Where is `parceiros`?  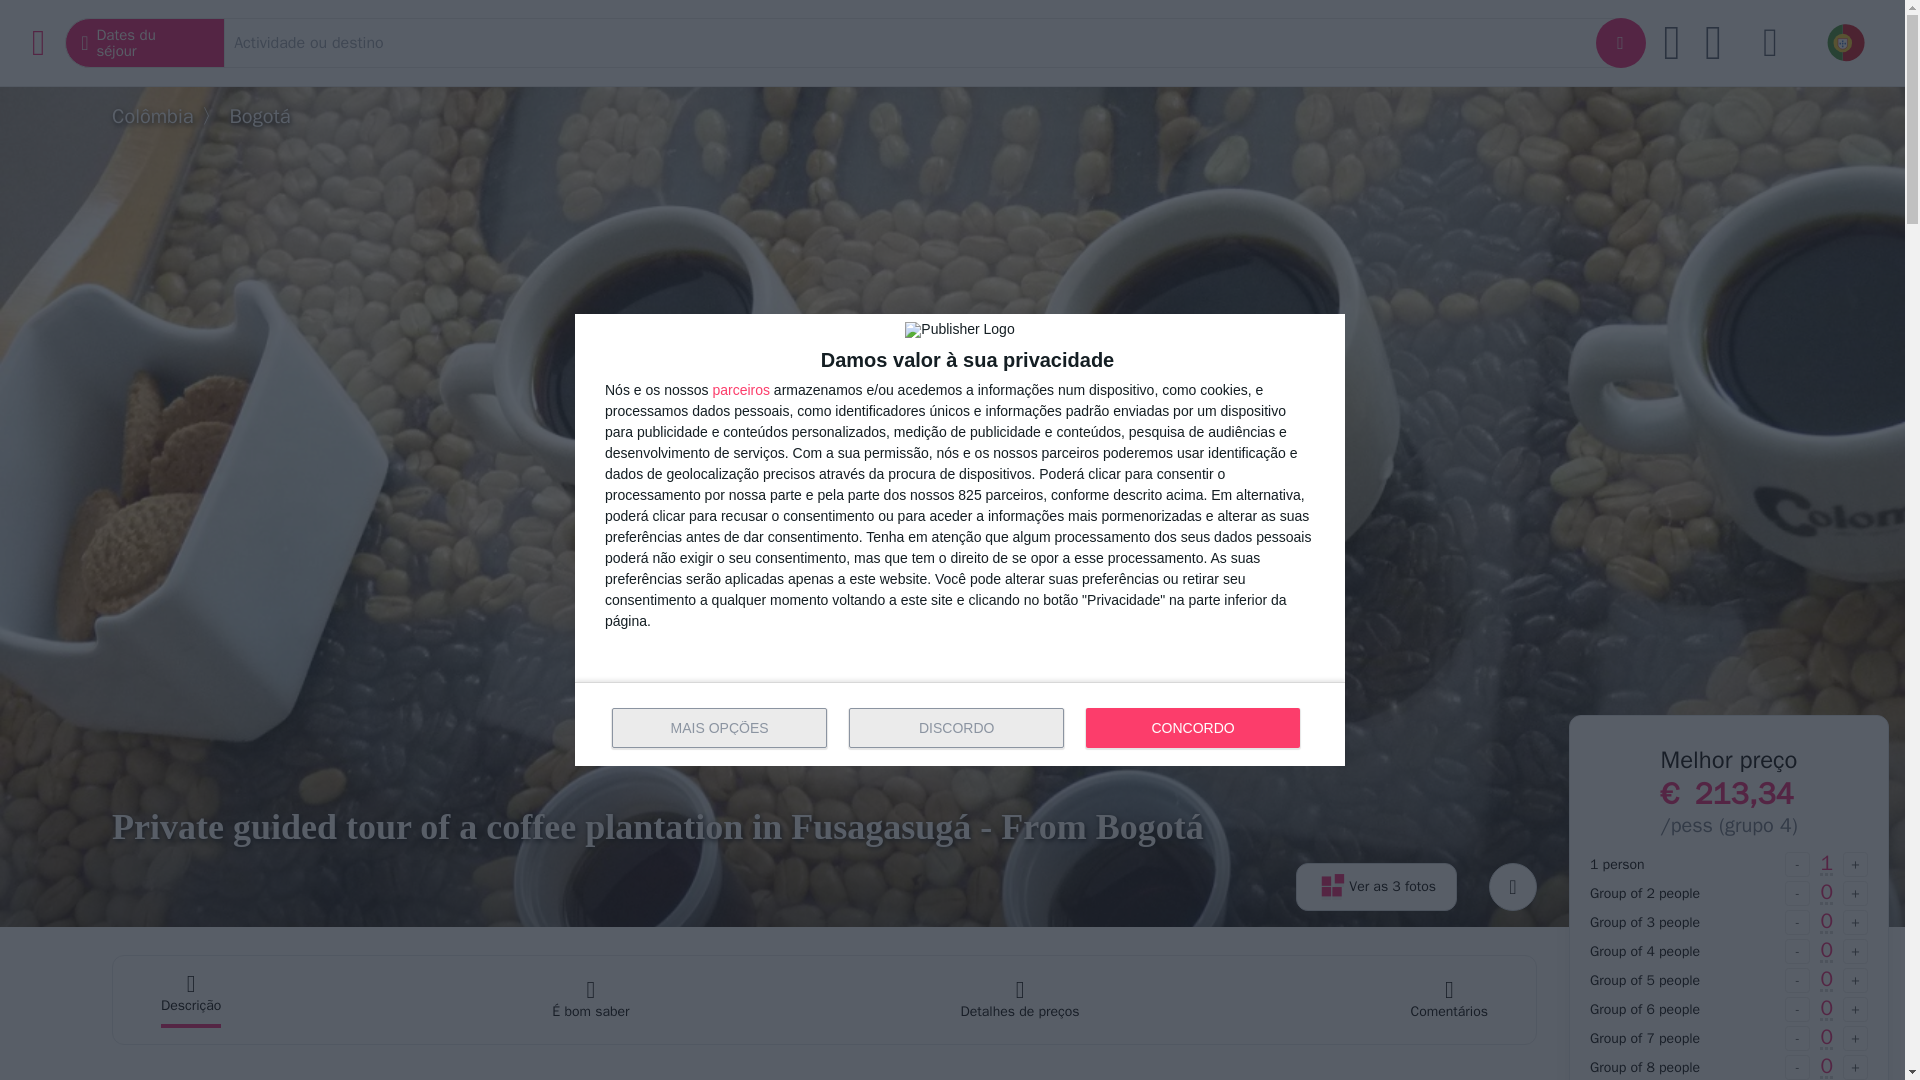 parceiros is located at coordinates (740, 390).